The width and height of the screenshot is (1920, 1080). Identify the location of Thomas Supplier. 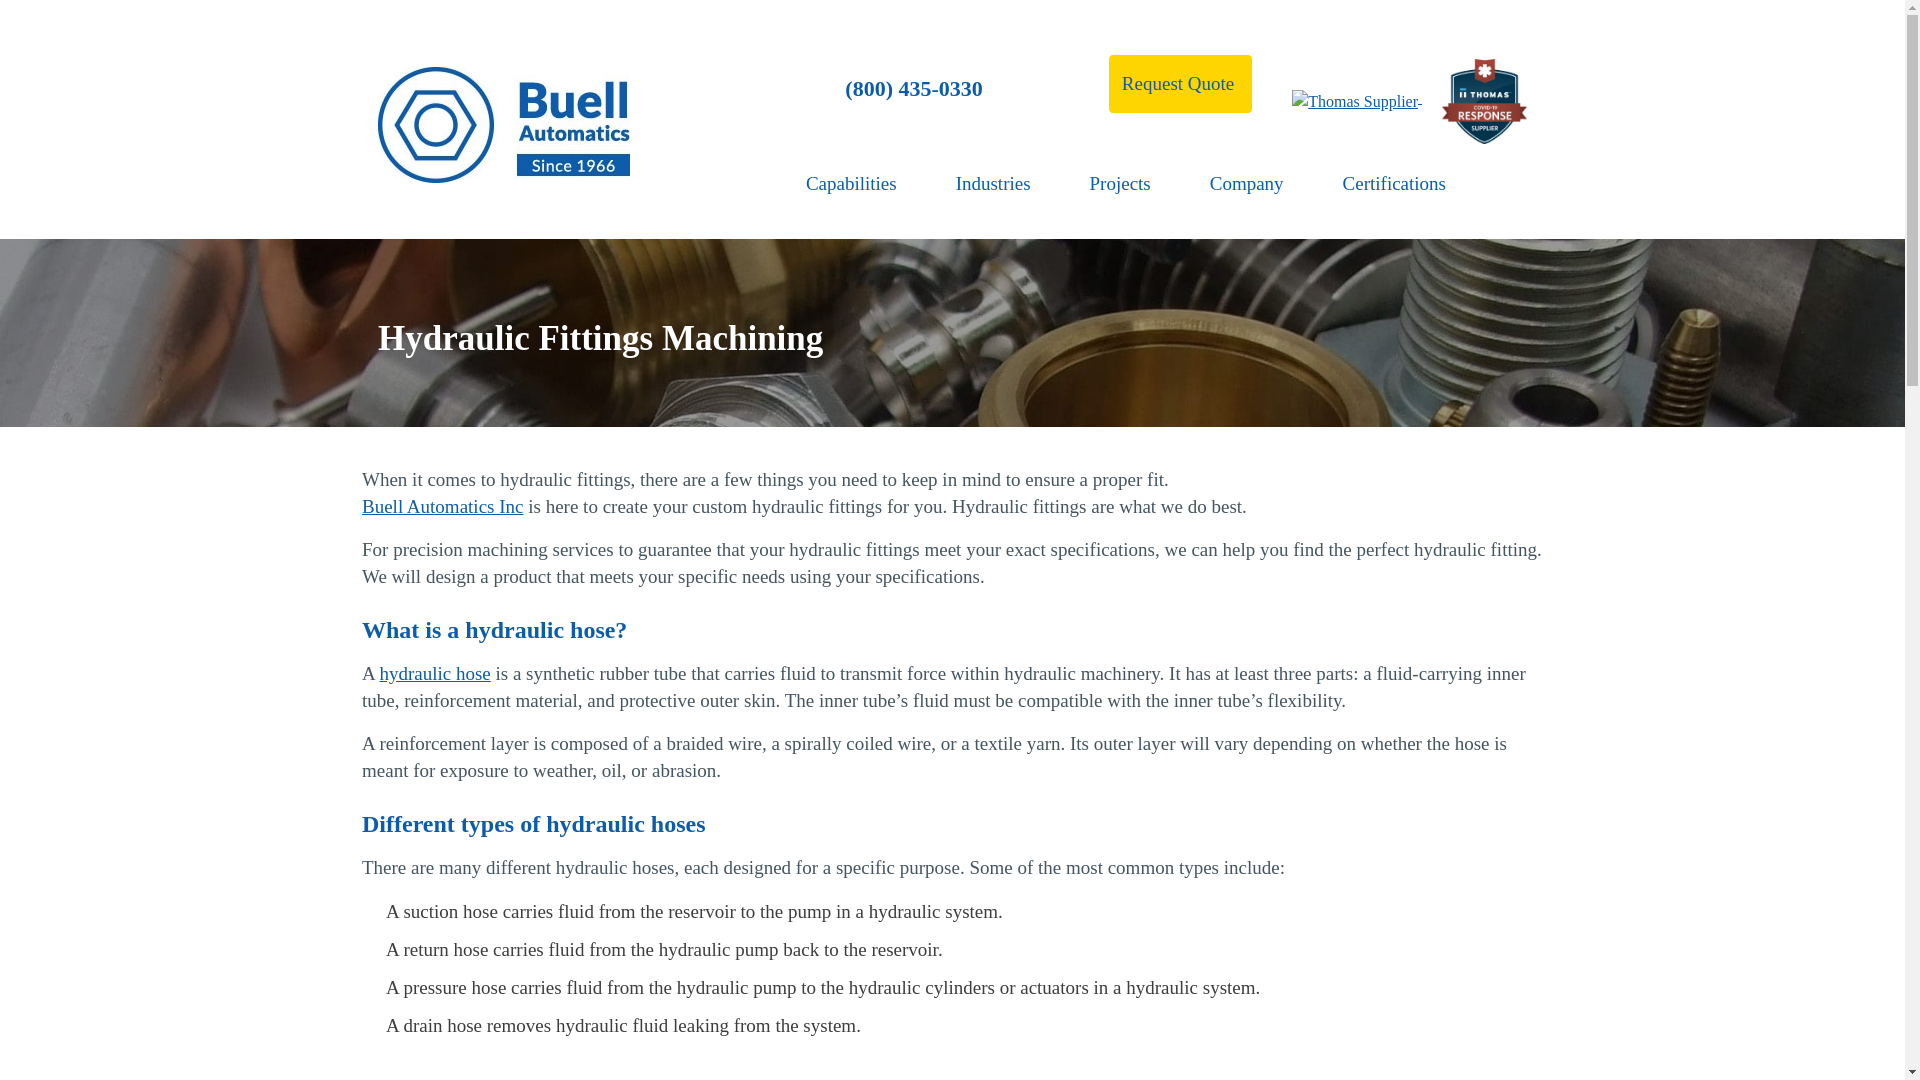
(1484, 101).